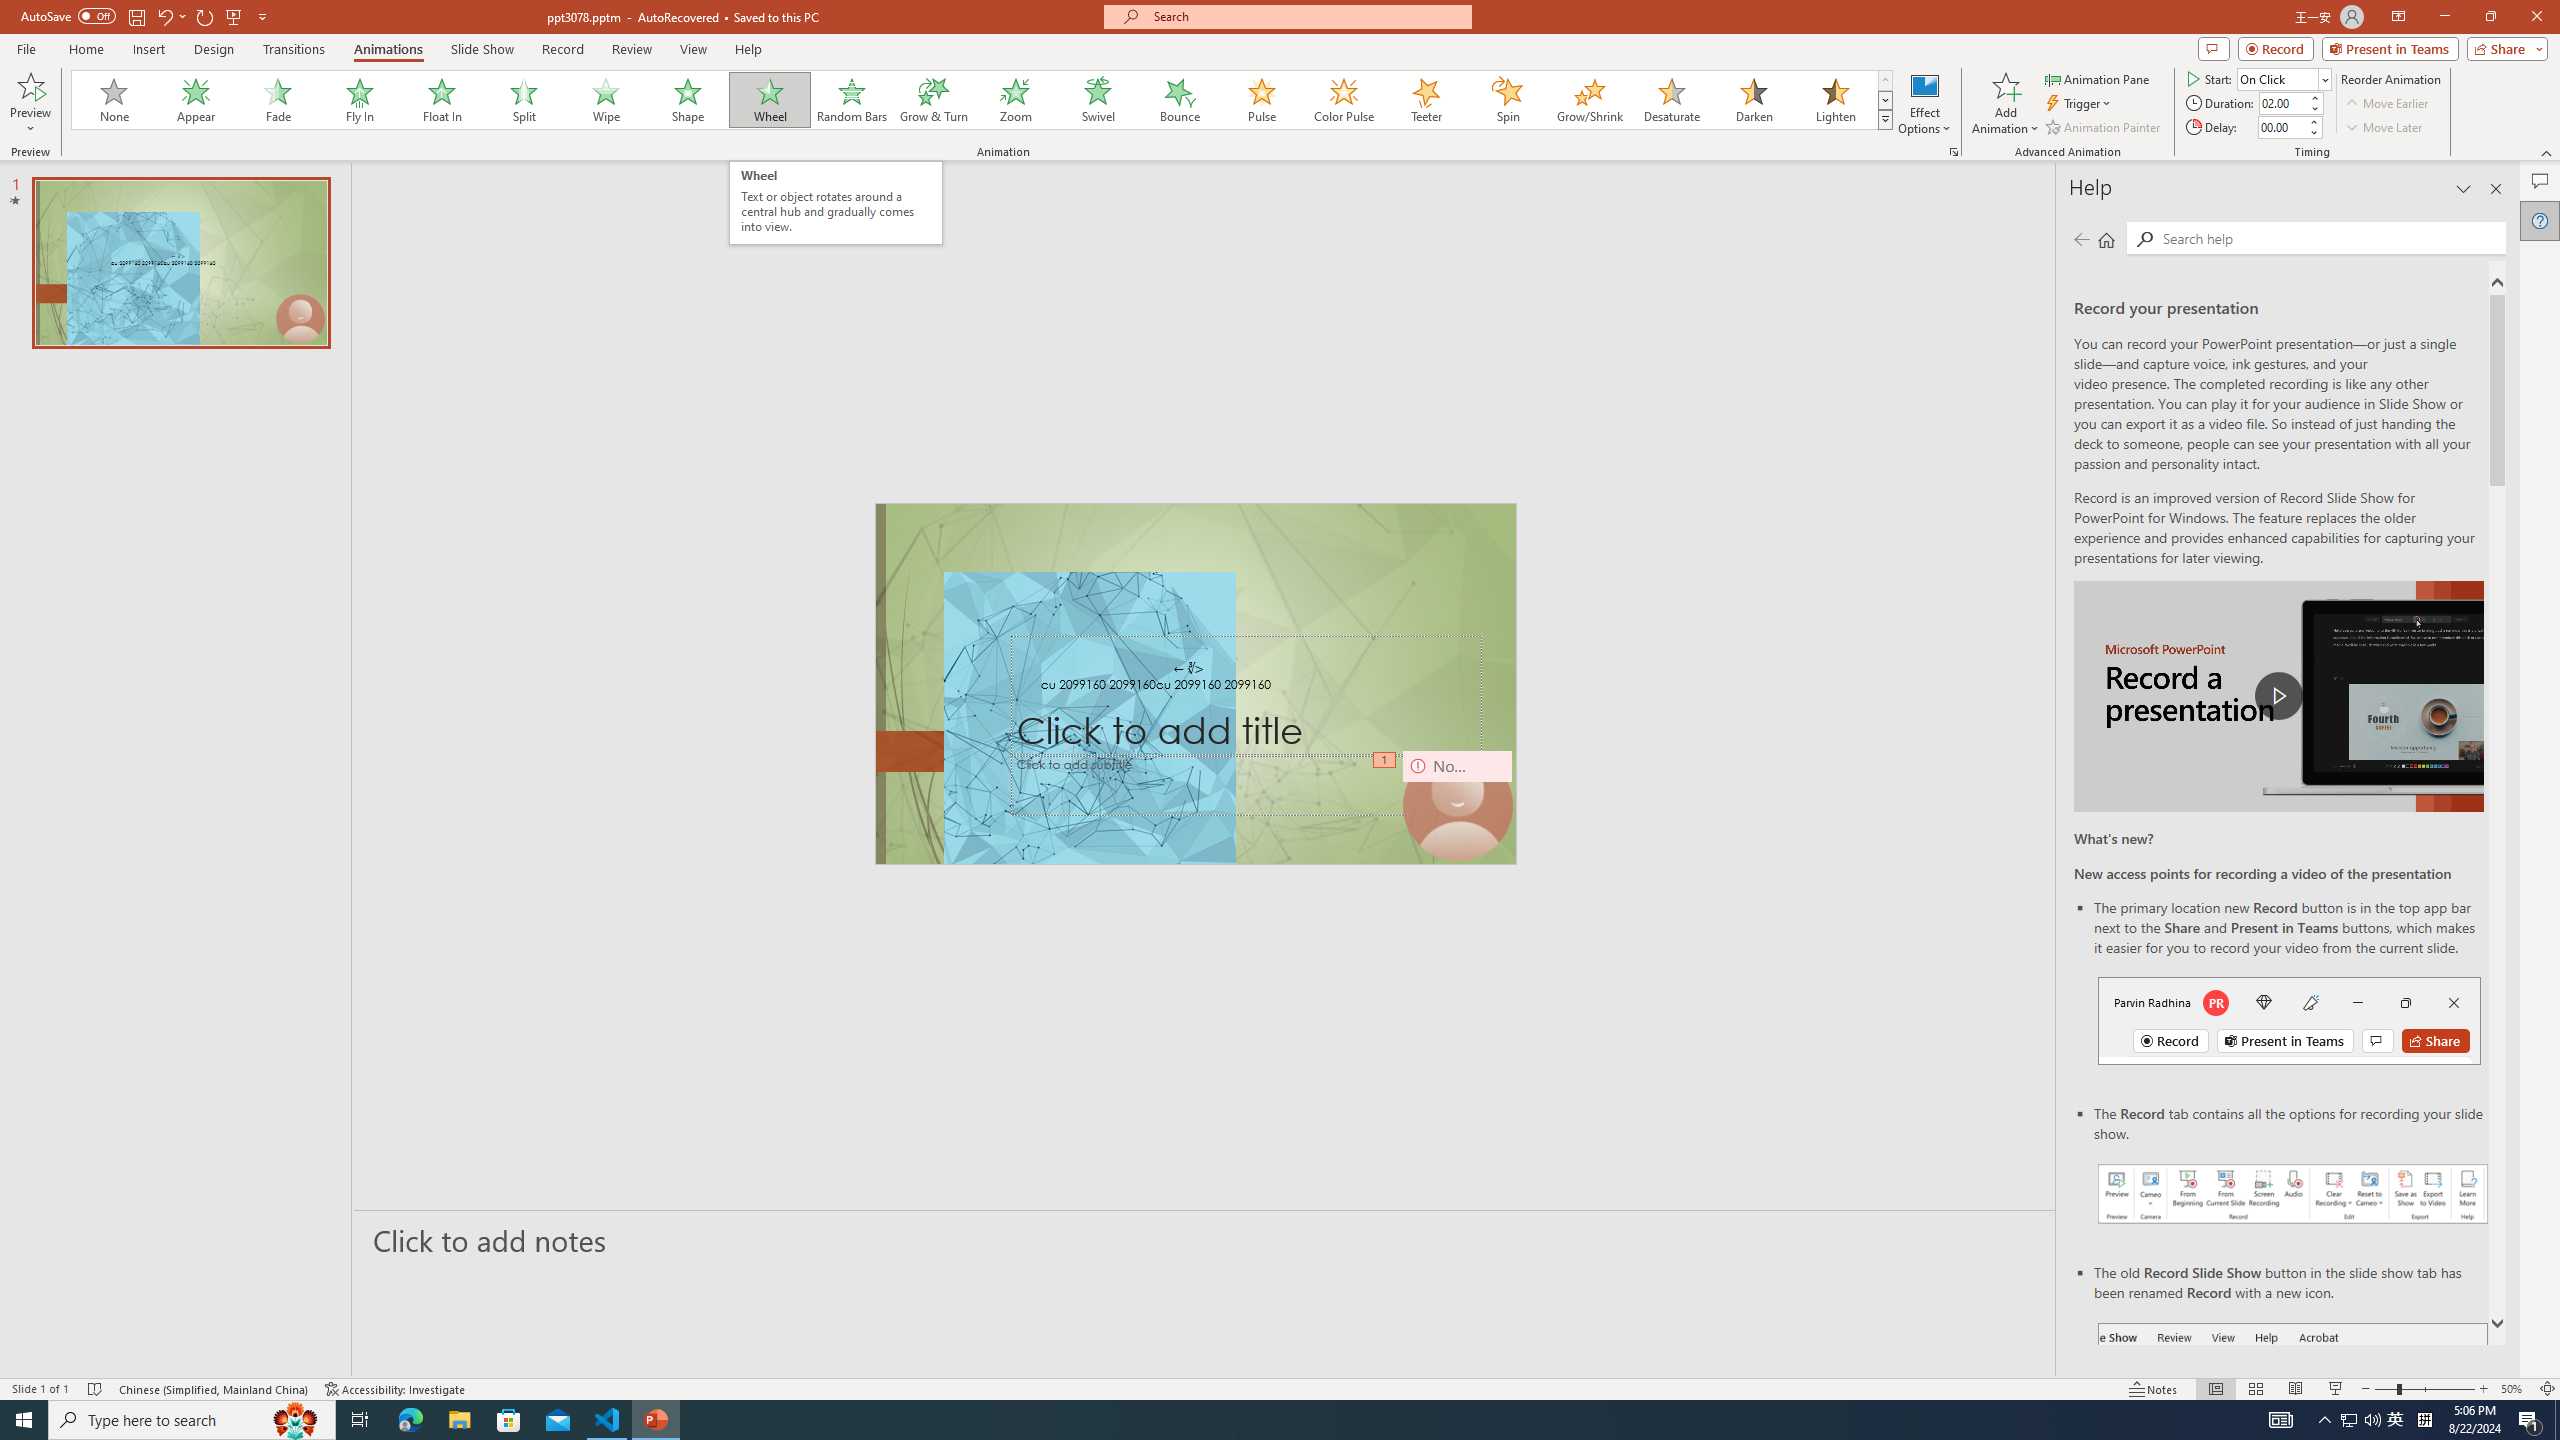  What do you see at coordinates (2104, 128) in the screenshot?
I see `Animation Painter` at bounding box center [2104, 128].